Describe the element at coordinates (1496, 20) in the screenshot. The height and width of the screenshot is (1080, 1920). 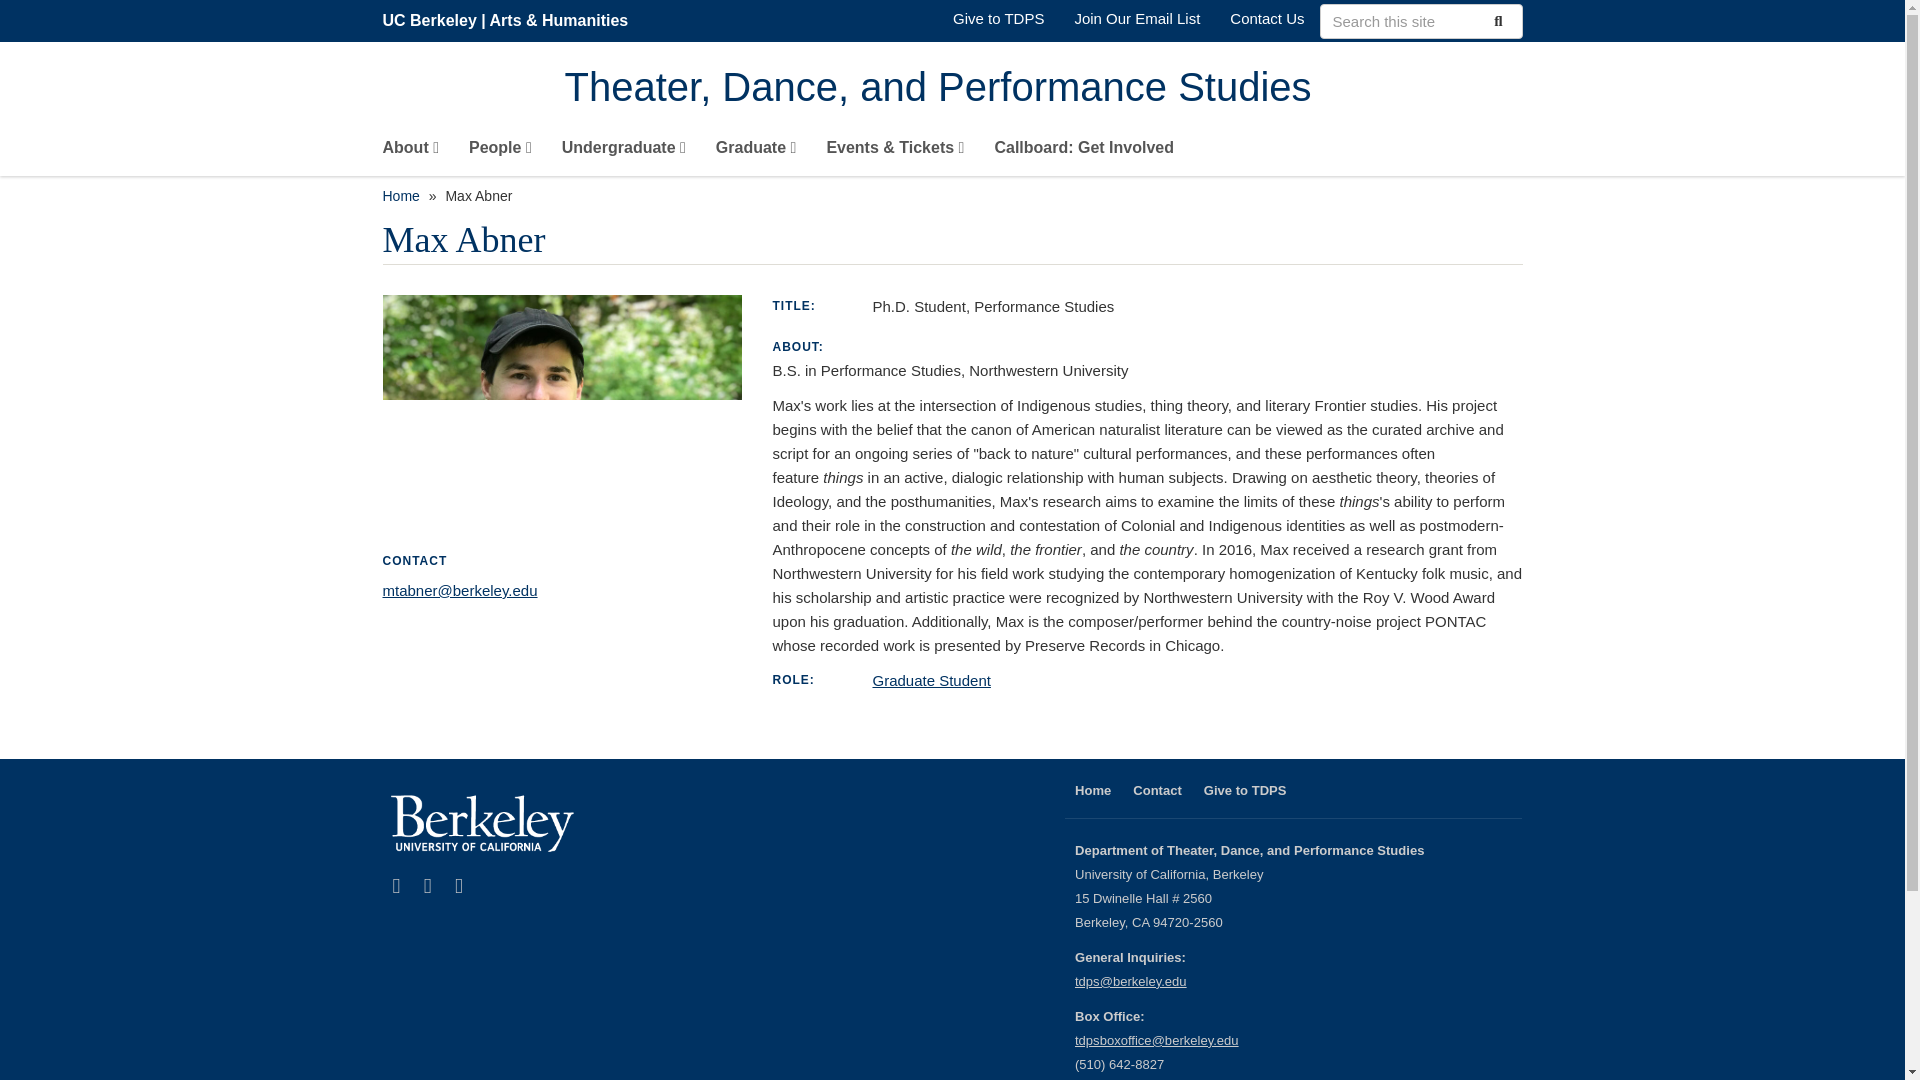
I see `Submit Search` at that location.